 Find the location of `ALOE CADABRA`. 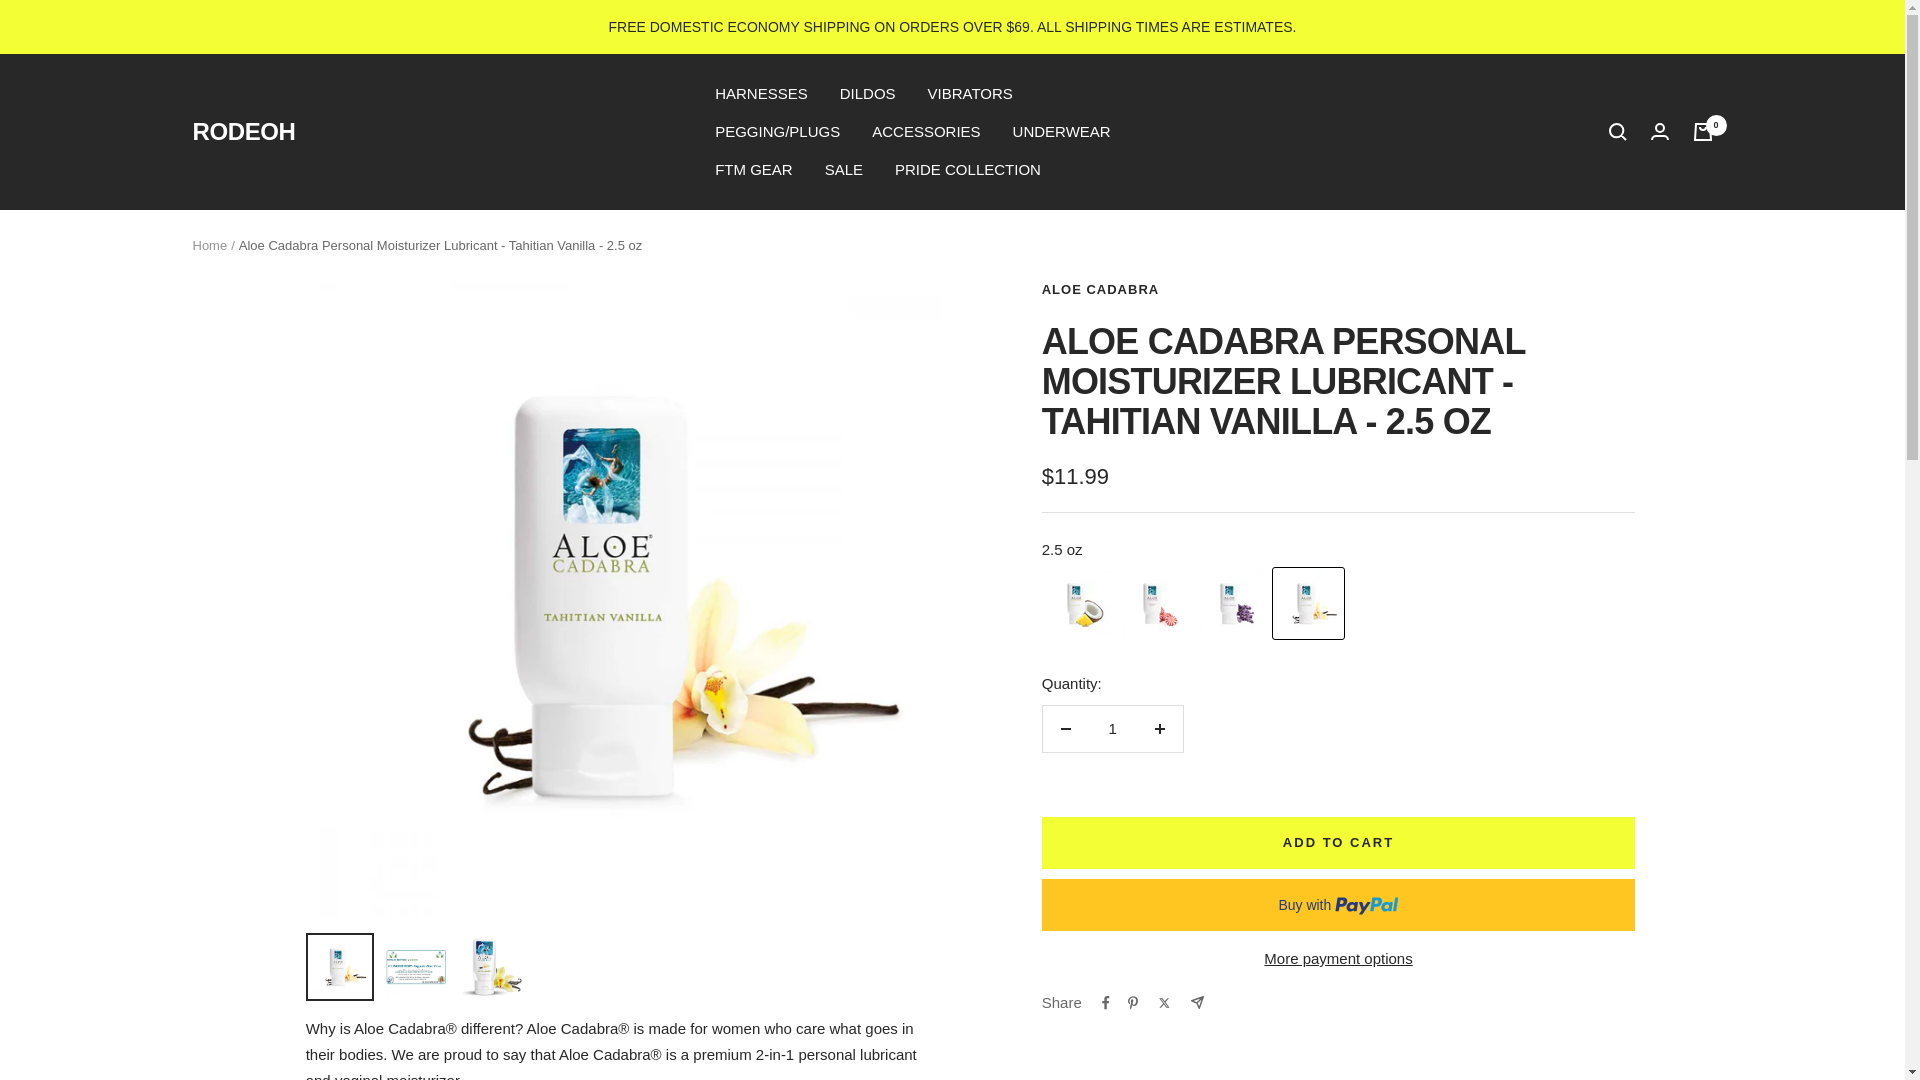

ALOE CADABRA is located at coordinates (1100, 289).